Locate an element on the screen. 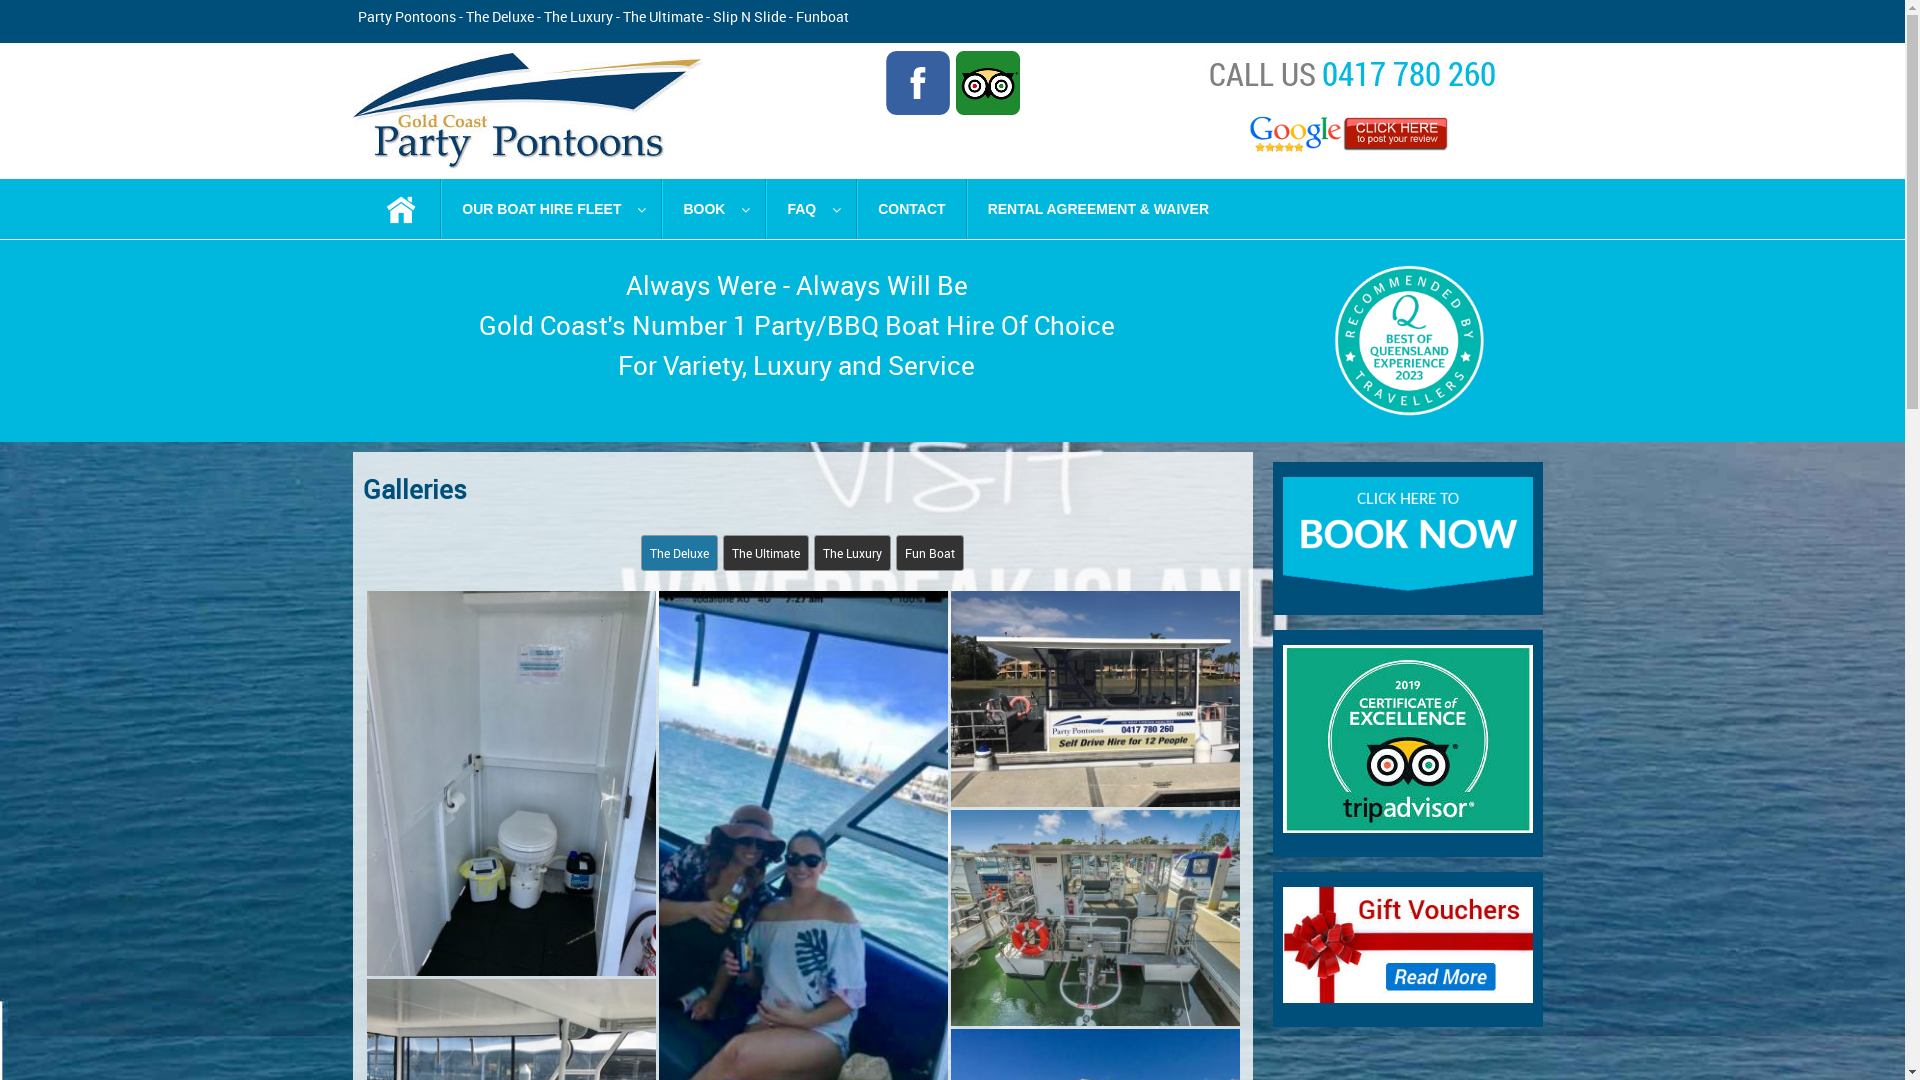  OUR BOAT HIRE FLEET is located at coordinates (552, 209).